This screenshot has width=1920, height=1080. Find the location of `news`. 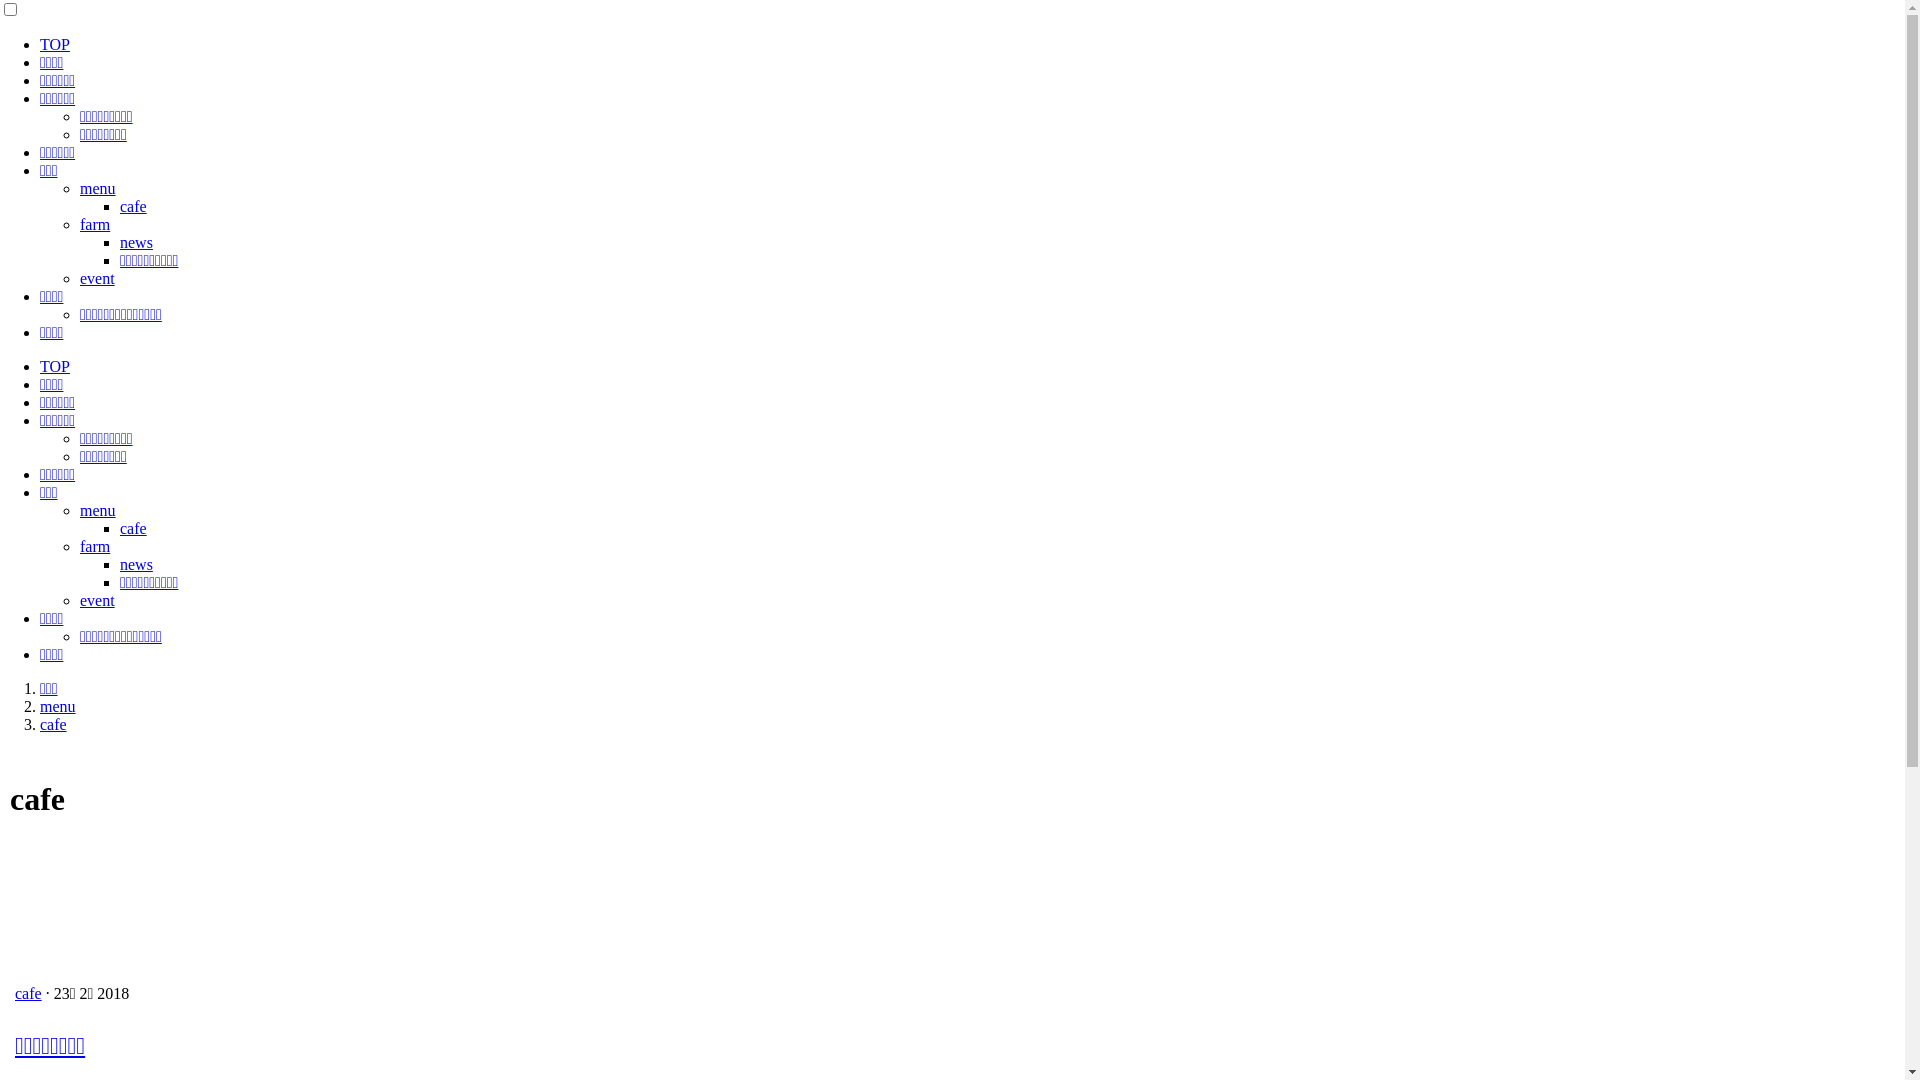

news is located at coordinates (136, 564).